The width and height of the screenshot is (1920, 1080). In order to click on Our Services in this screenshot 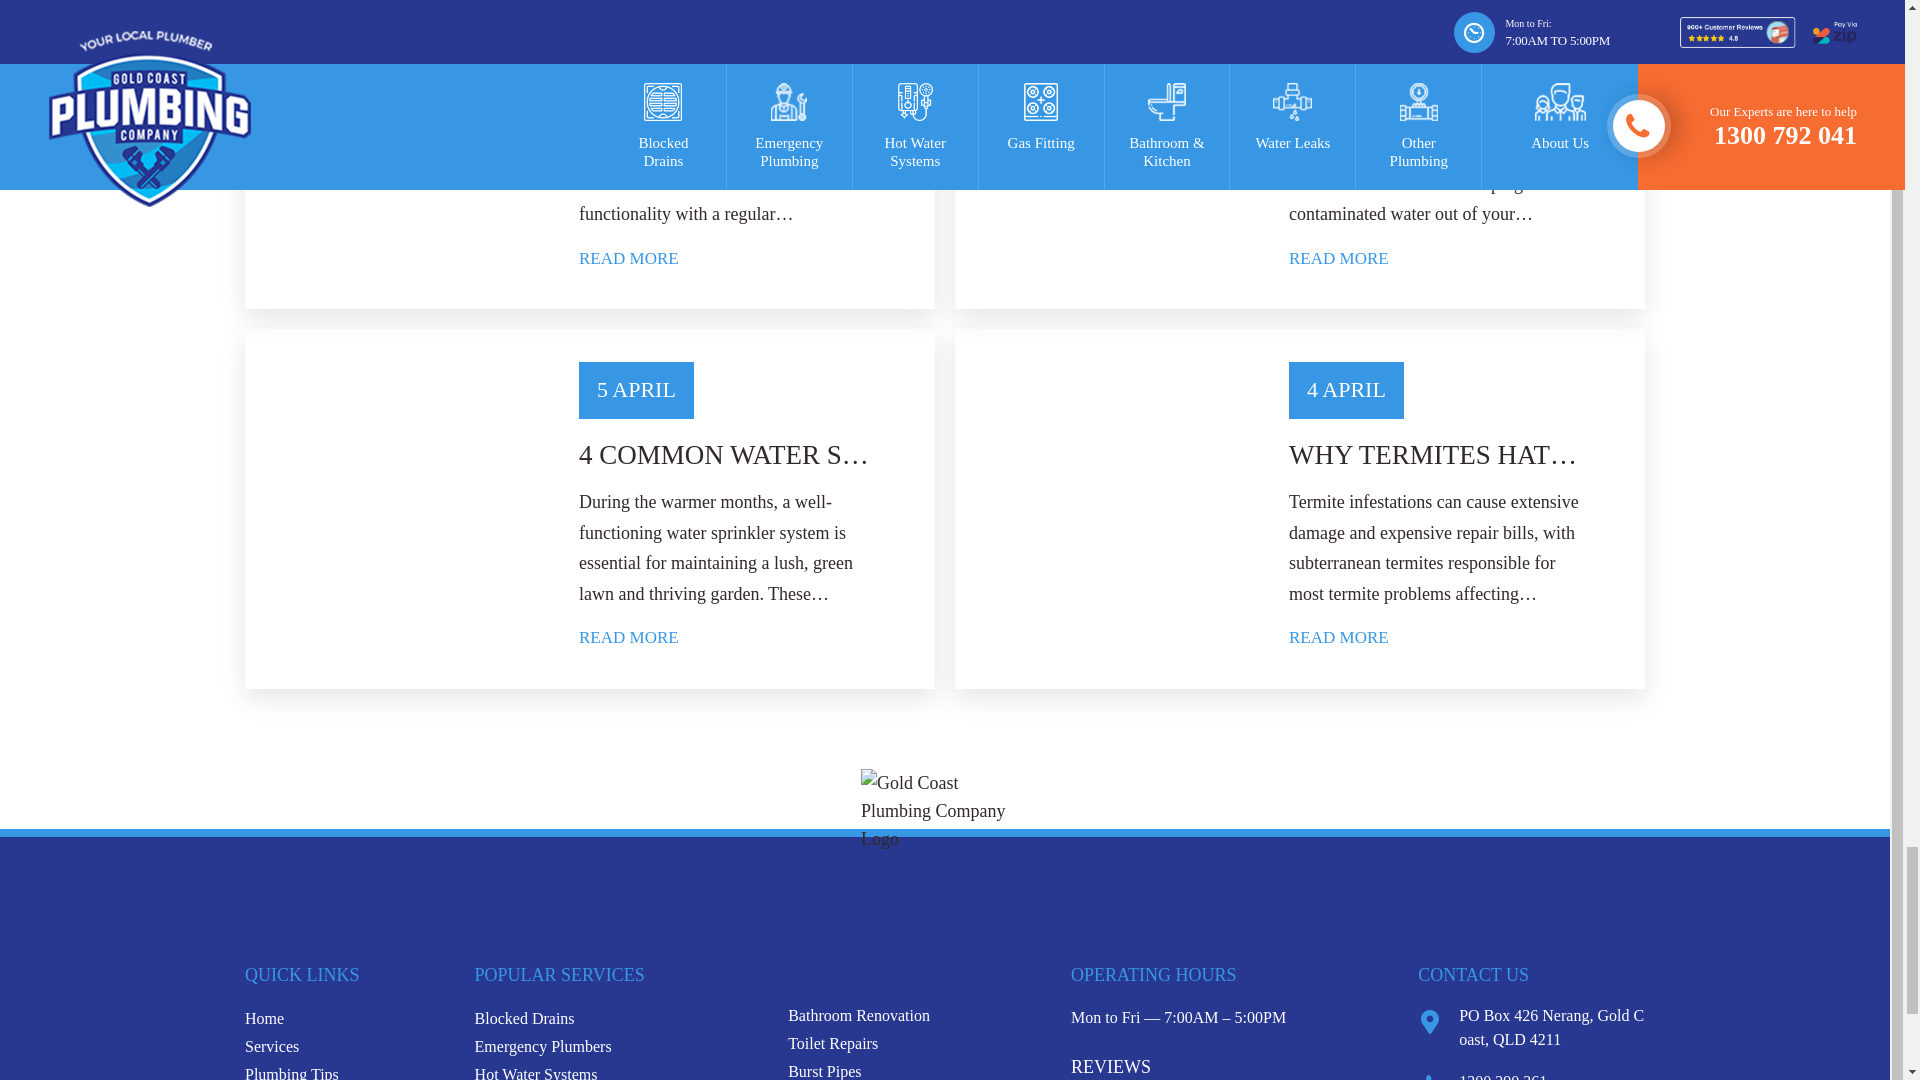, I will do `click(272, 1046)`.